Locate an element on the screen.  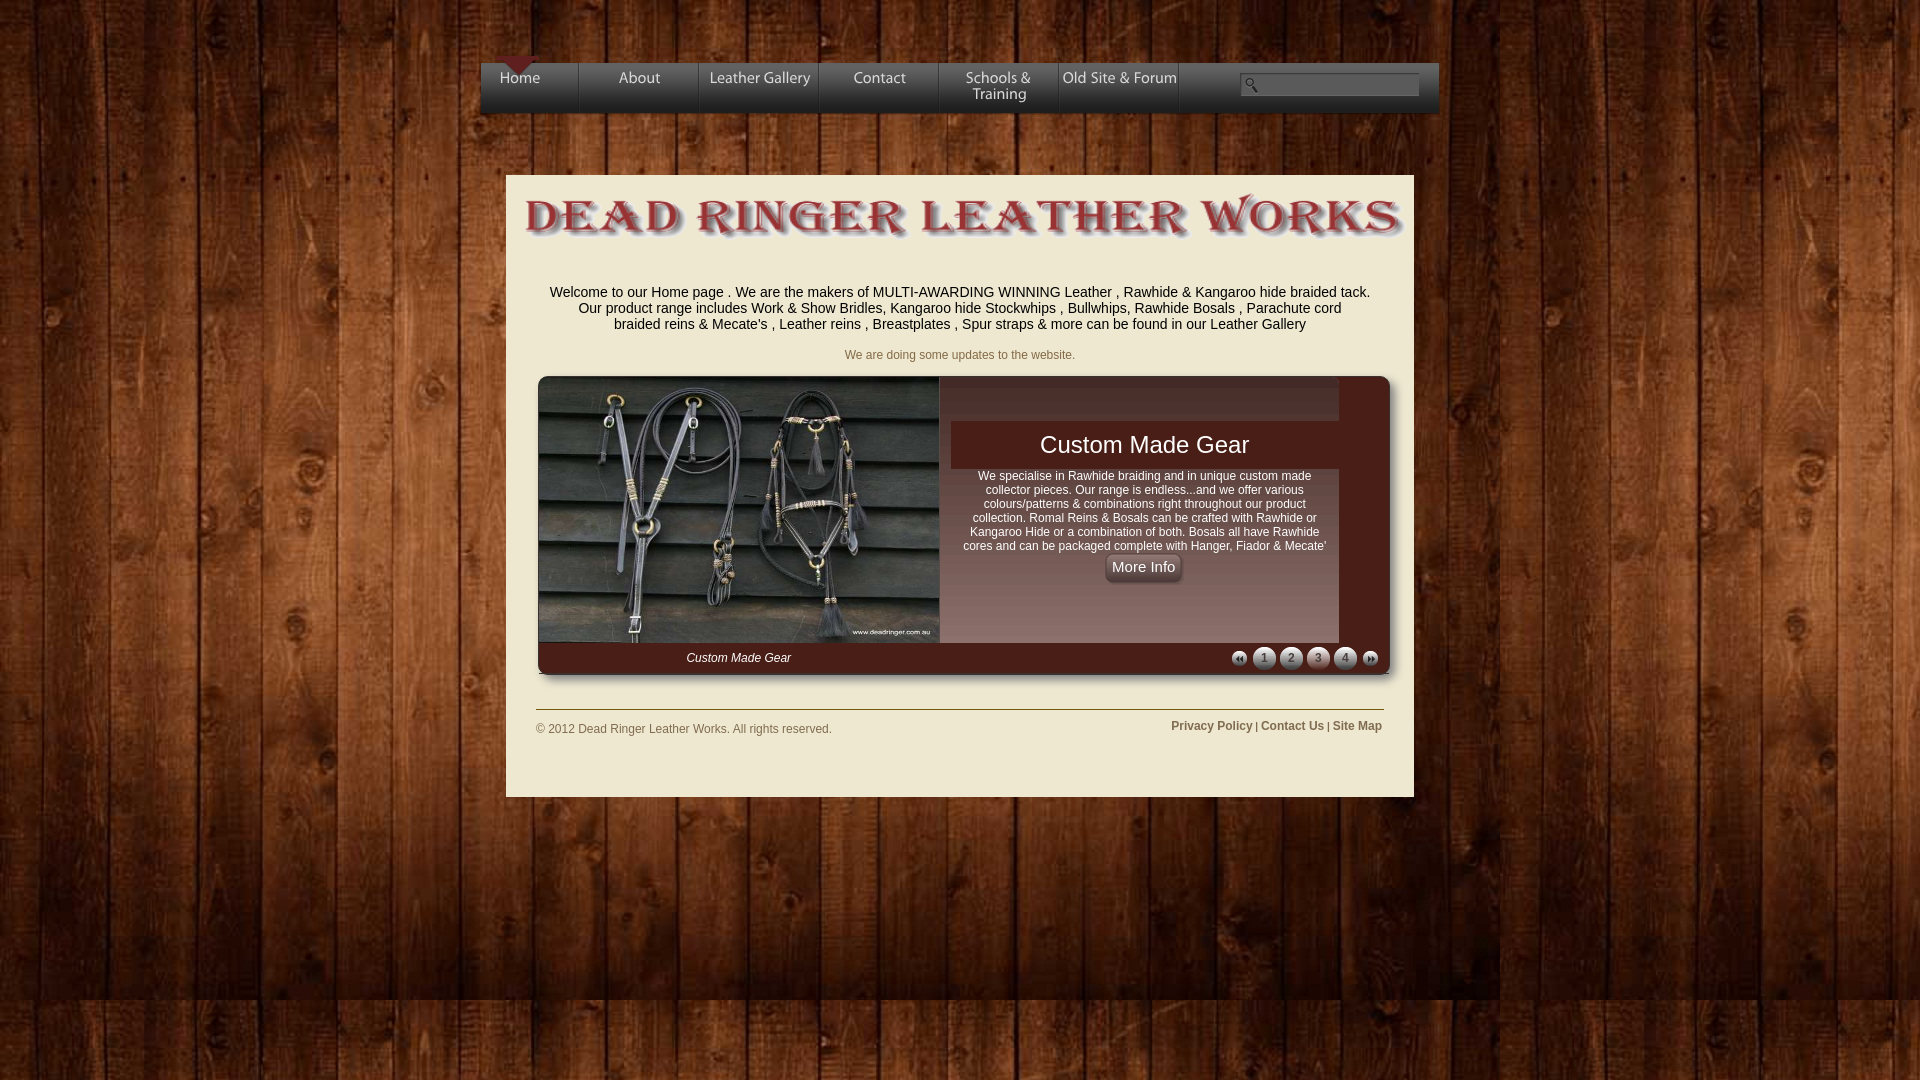
Click for Details is located at coordinates (1145, 586).